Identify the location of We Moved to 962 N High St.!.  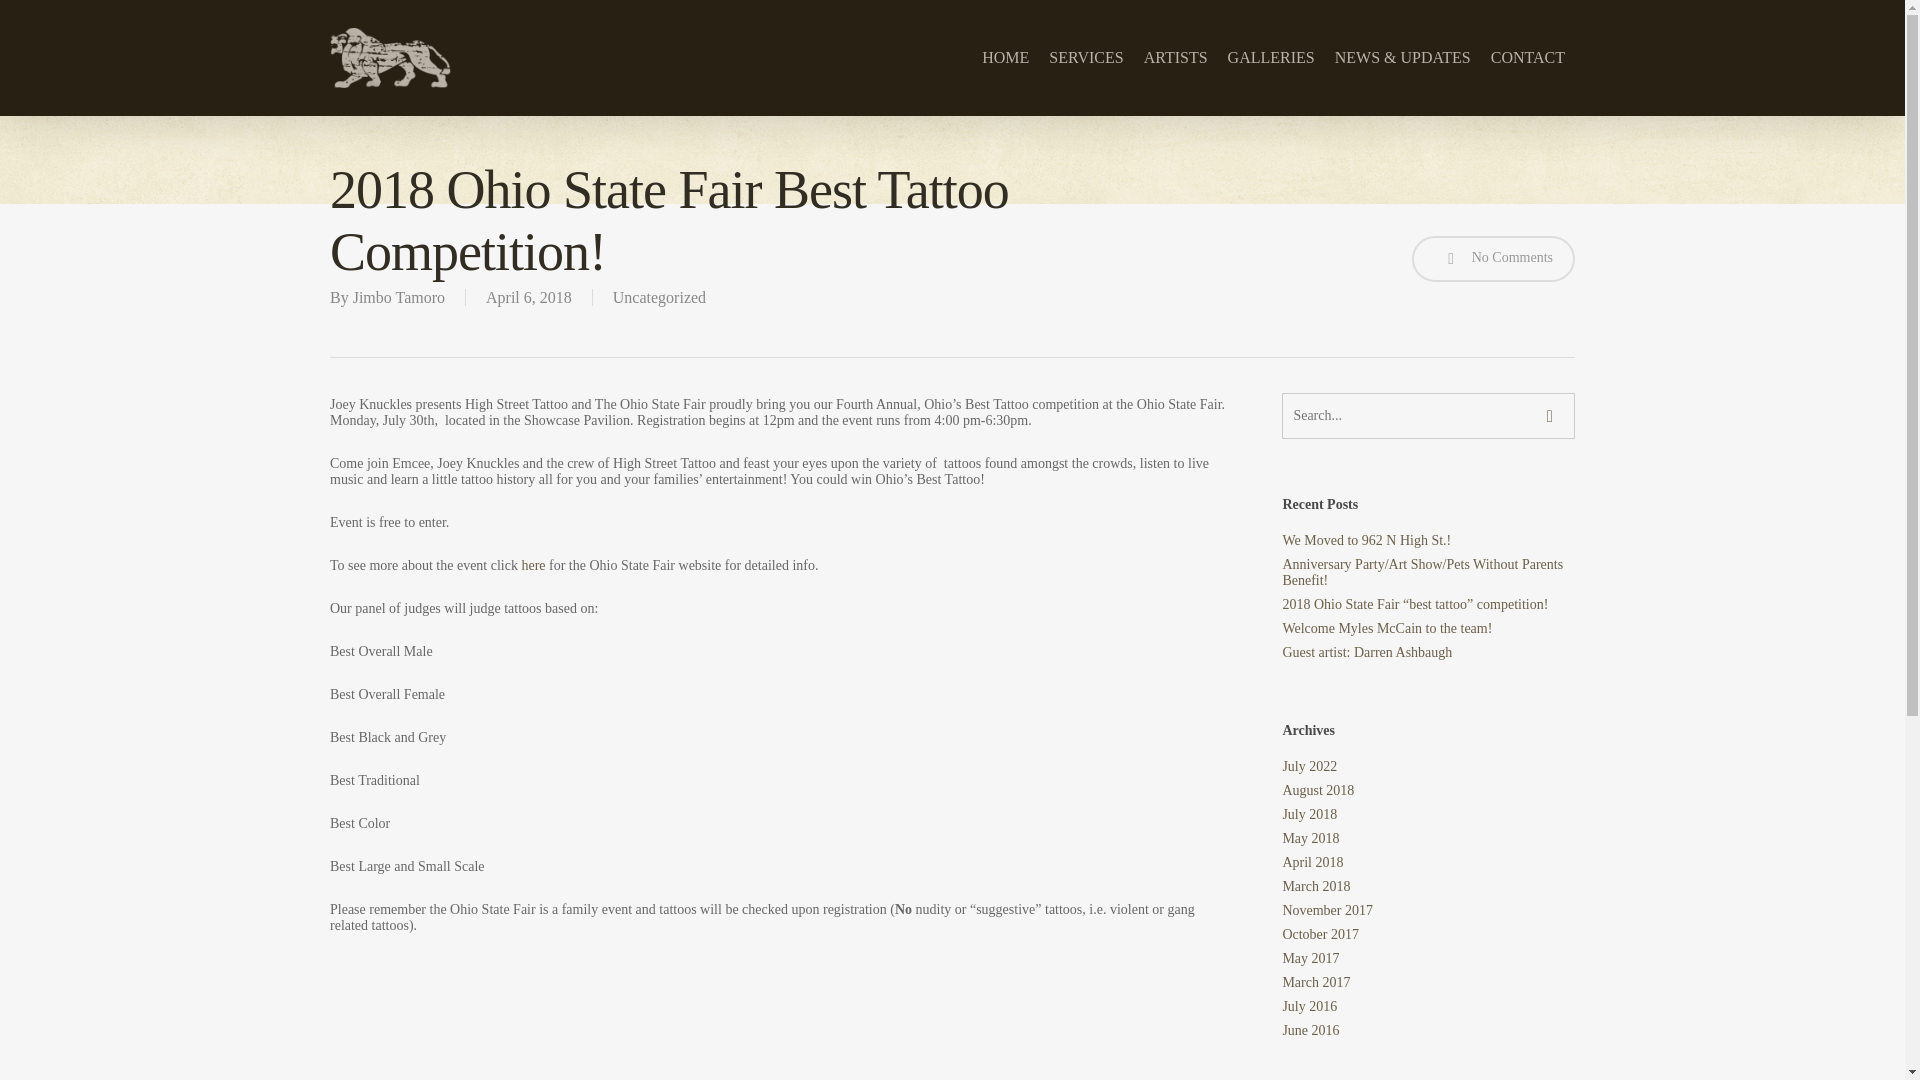
(1428, 540).